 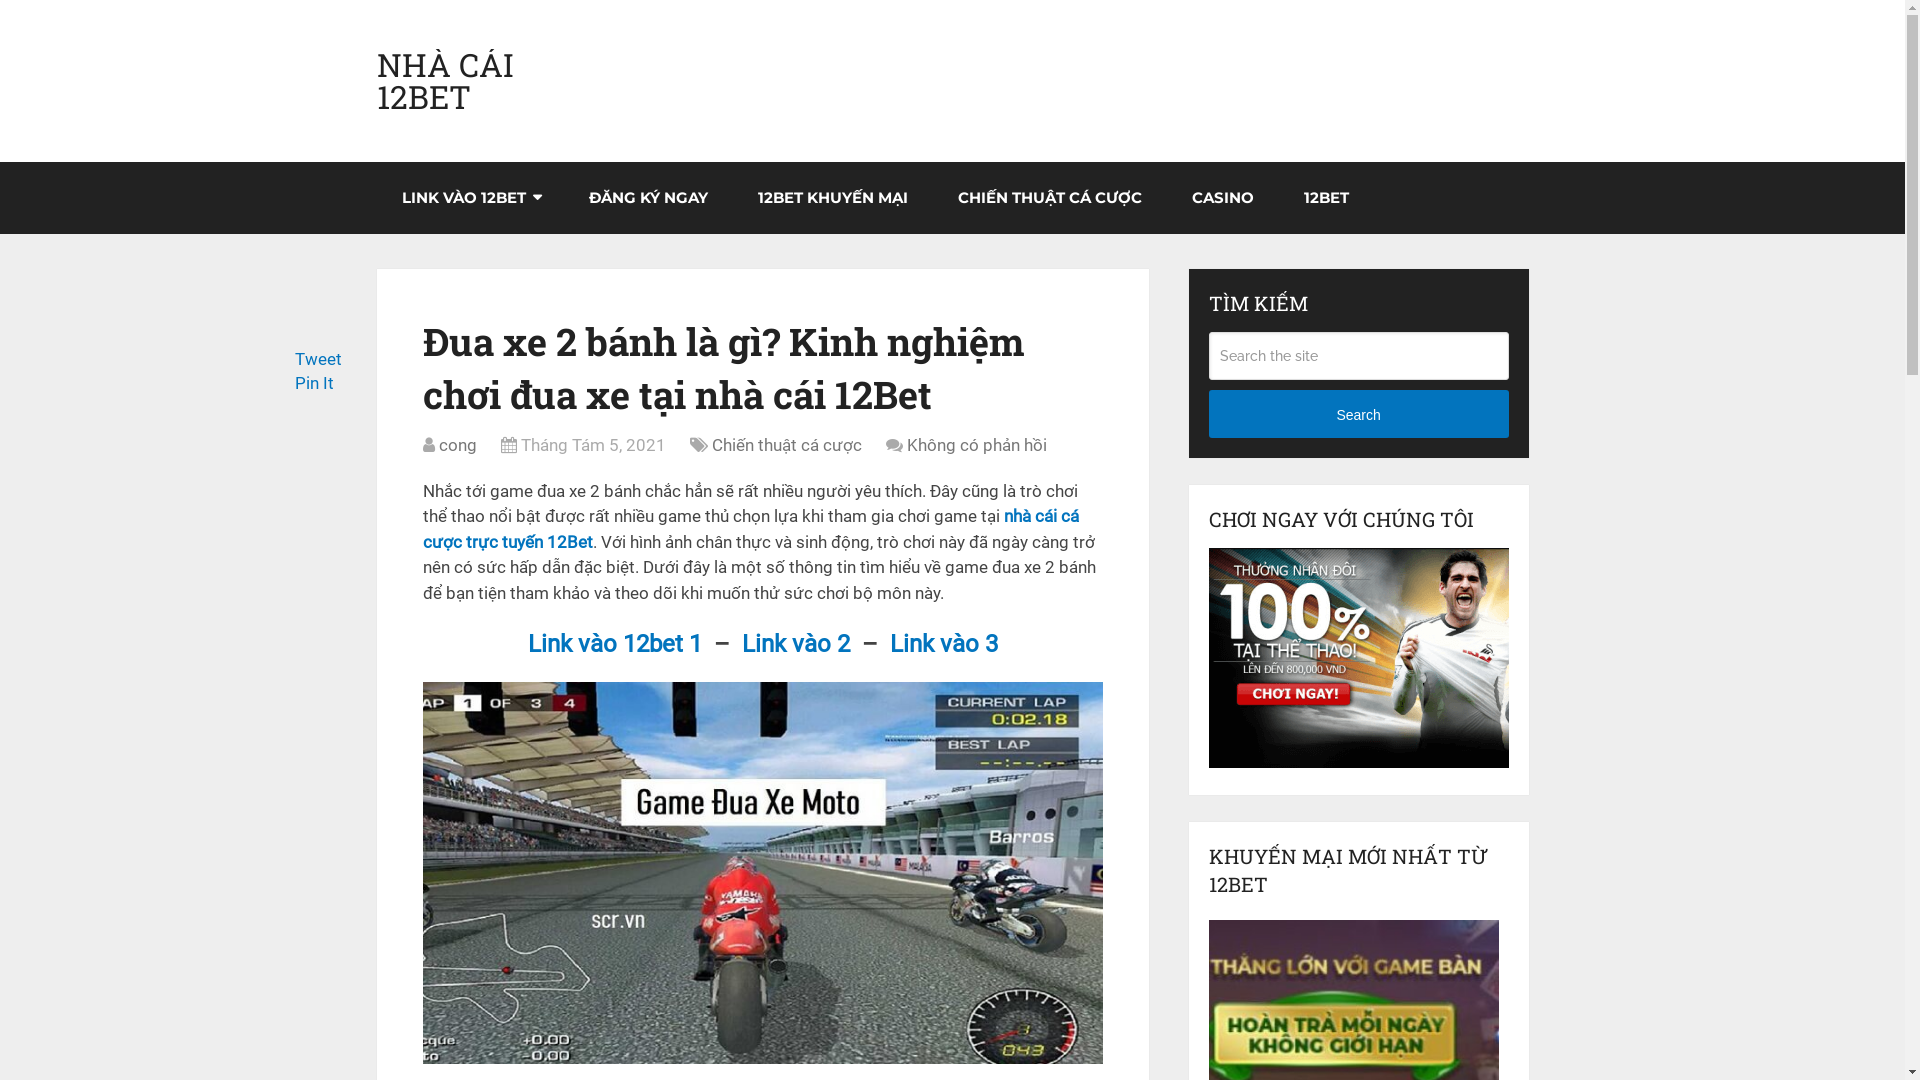 What do you see at coordinates (457, 445) in the screenshot?
I see `cong` at bounding box center [457, 445].